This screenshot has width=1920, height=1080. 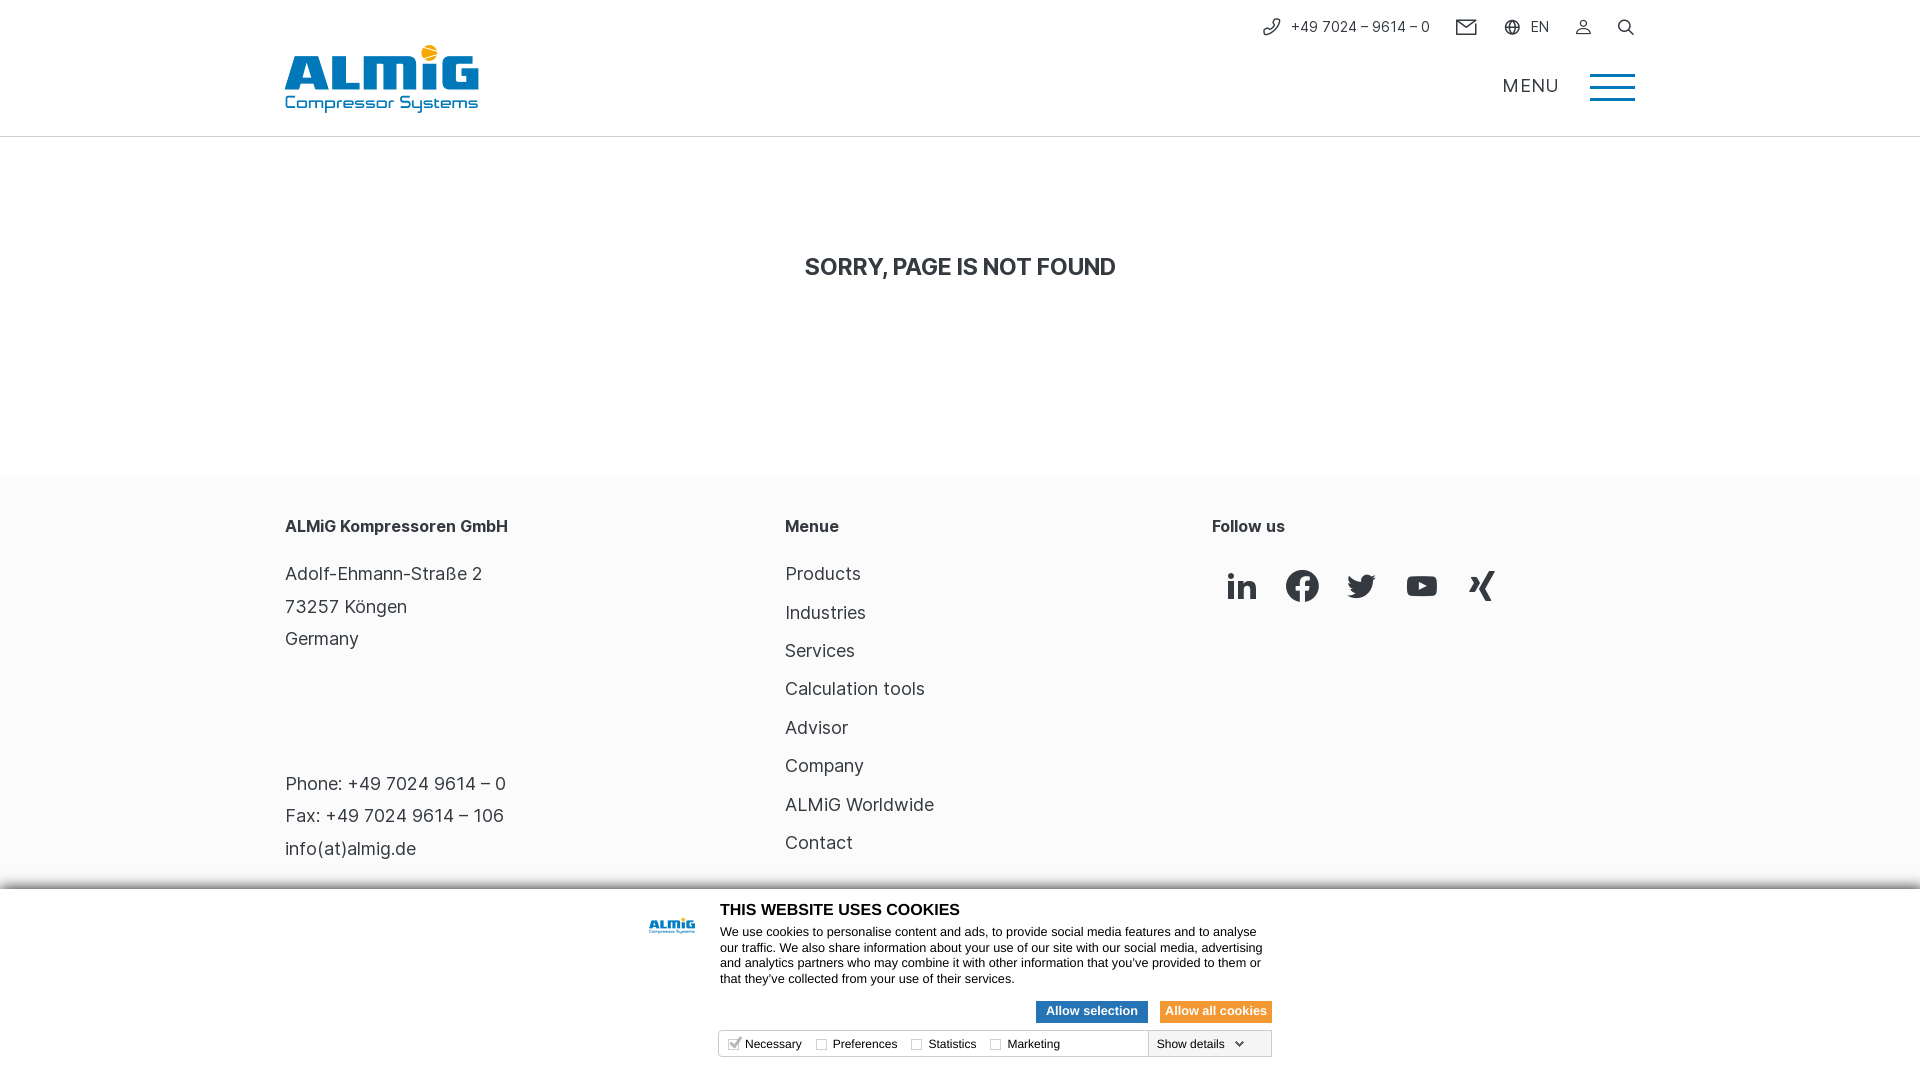 I want to click on LOGIN, so click(x=1583, y=26).